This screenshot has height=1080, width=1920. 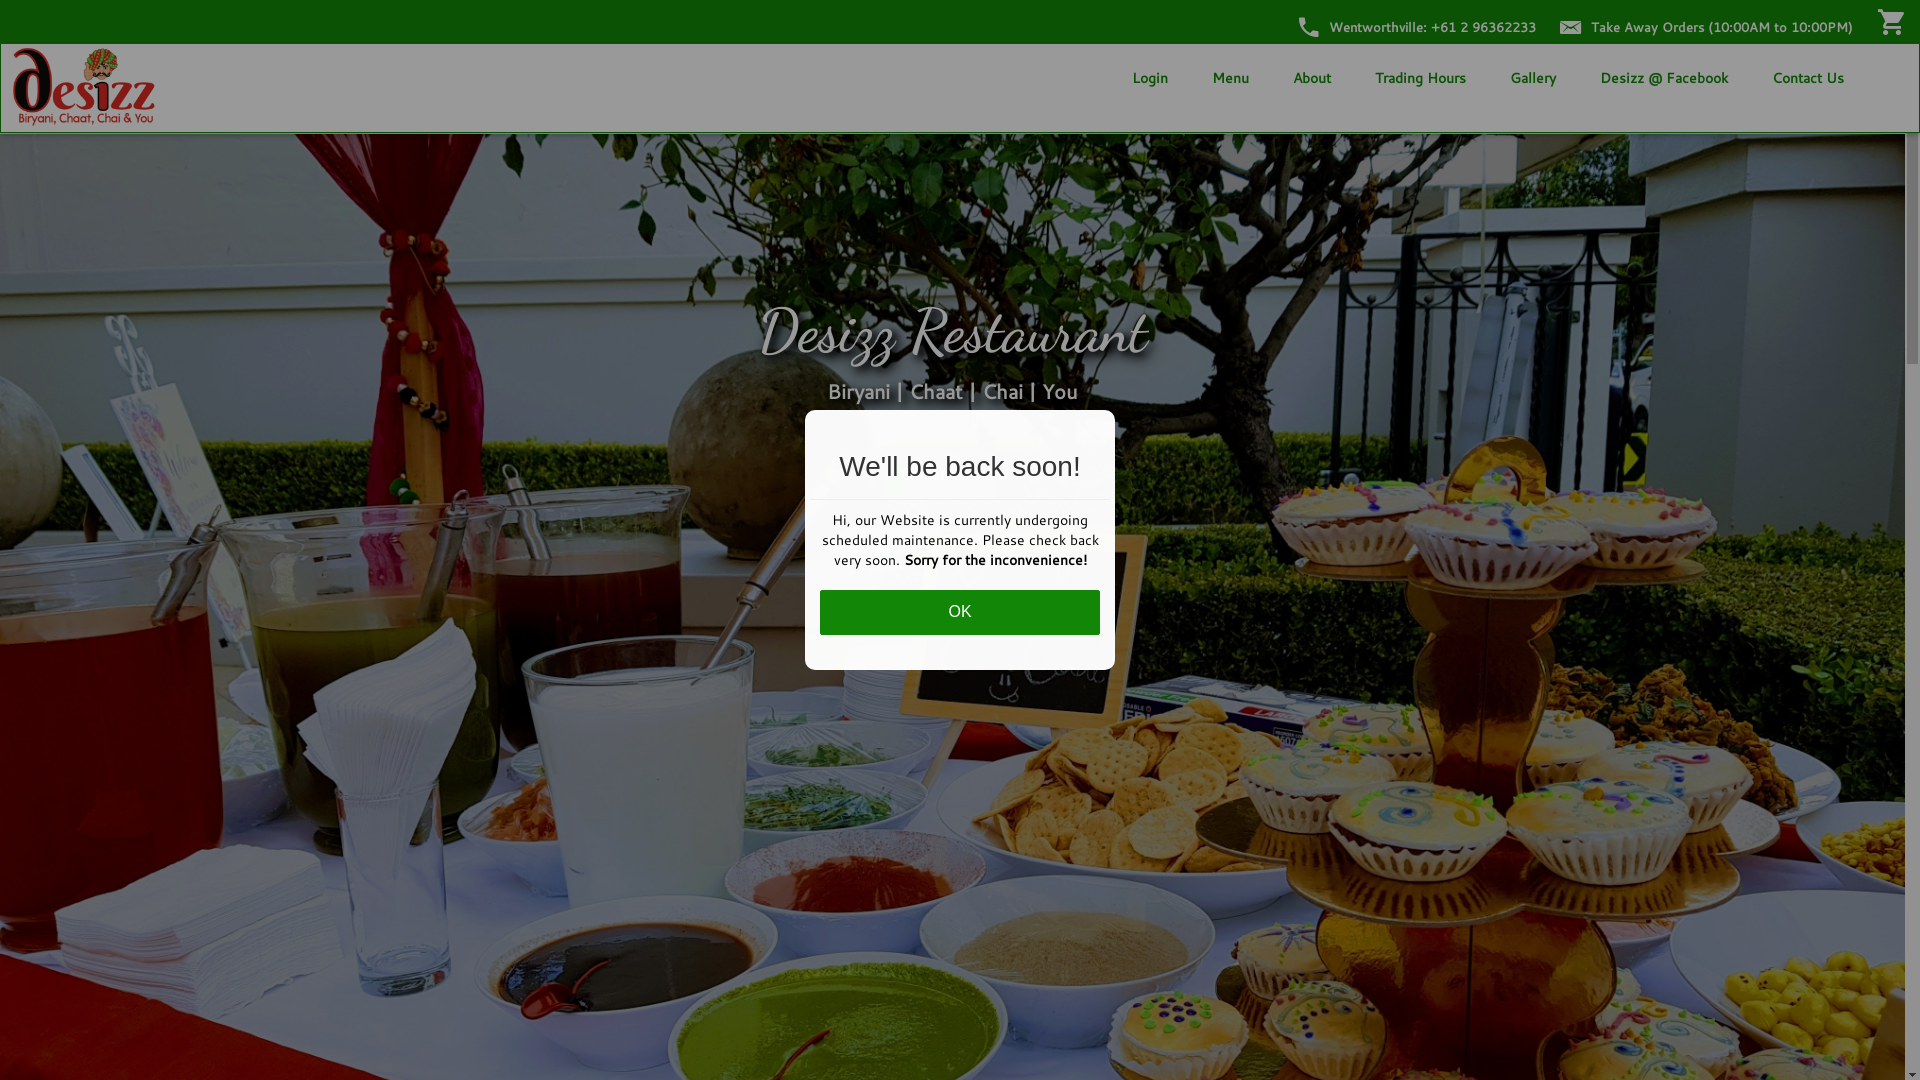 I want to click on Wentworthville: +61 2 96362233, so click(x=1418, y=27).